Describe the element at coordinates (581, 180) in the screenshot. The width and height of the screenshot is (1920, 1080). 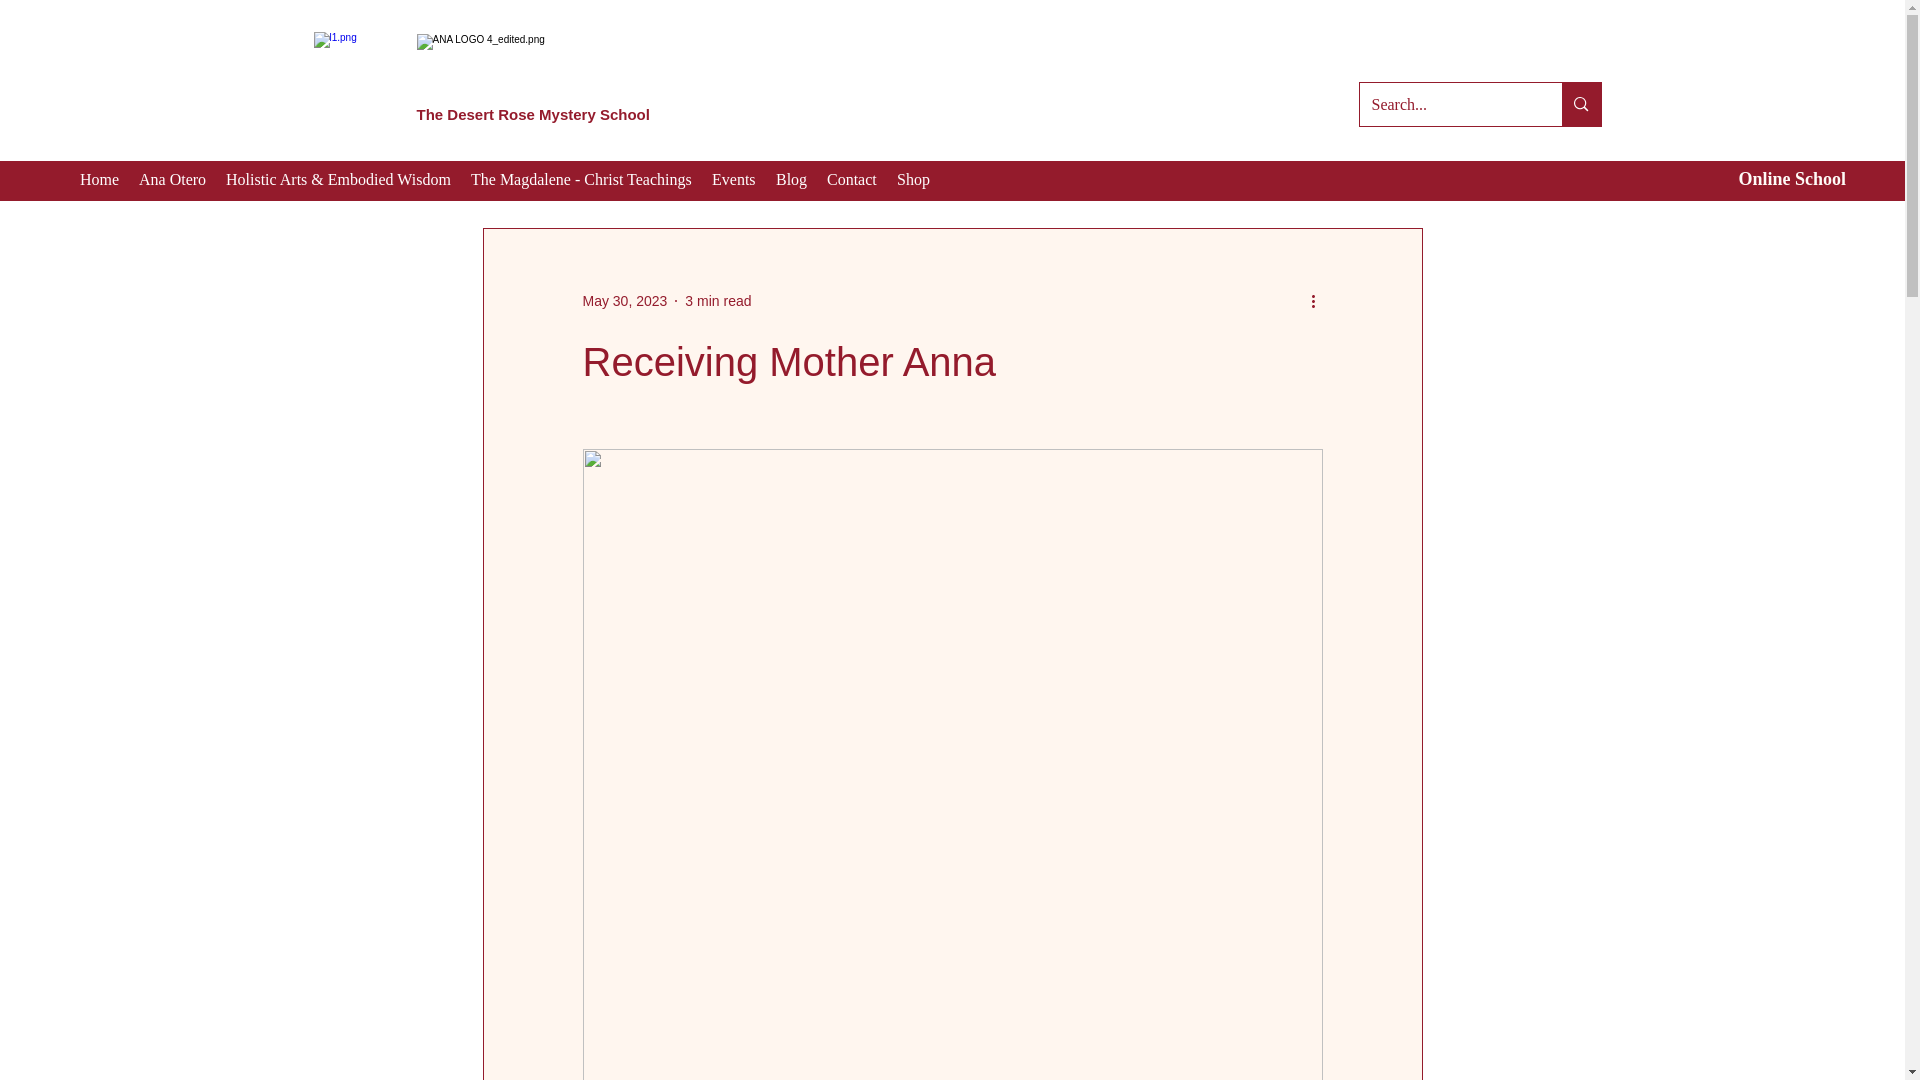
I see `The Magdalene - Christ Teachings` at that location.